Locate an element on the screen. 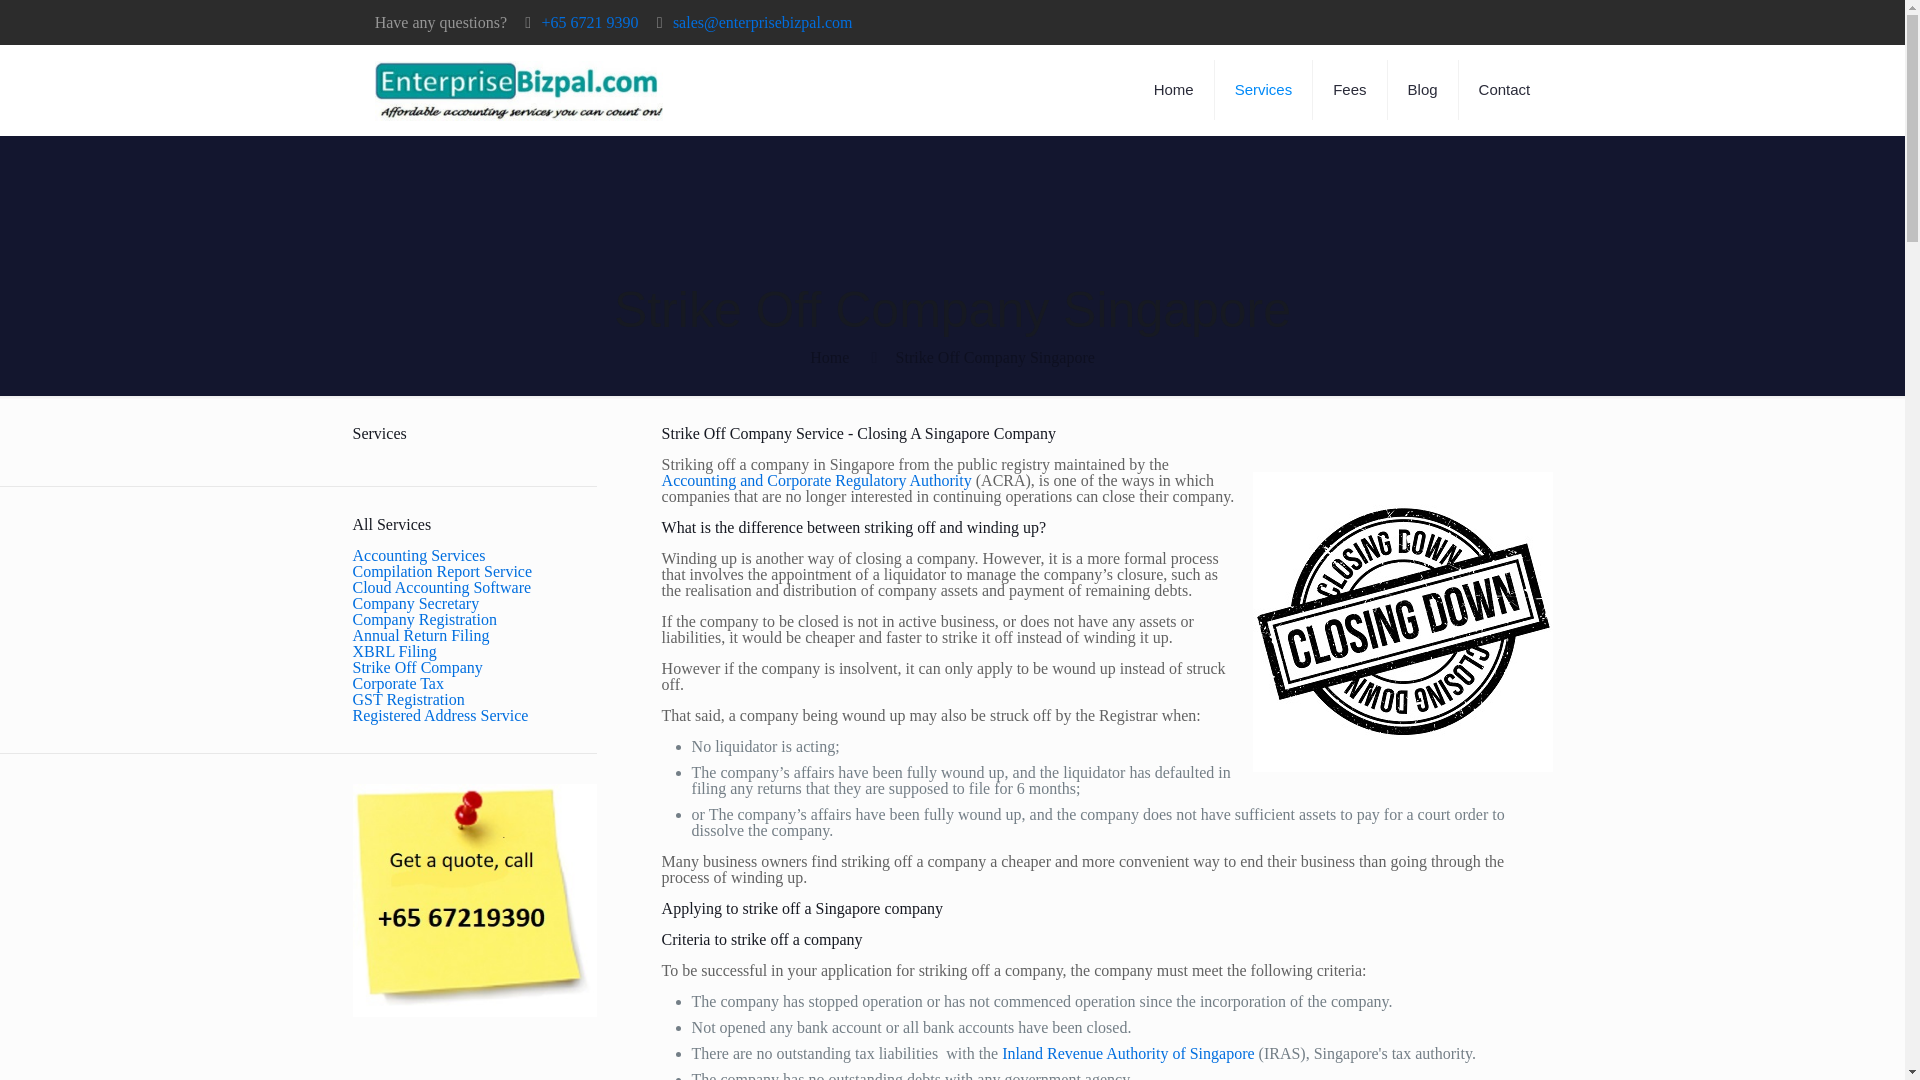 This screenshot has width=1920, height=1080. Home is located at coordinates (1174, 90).